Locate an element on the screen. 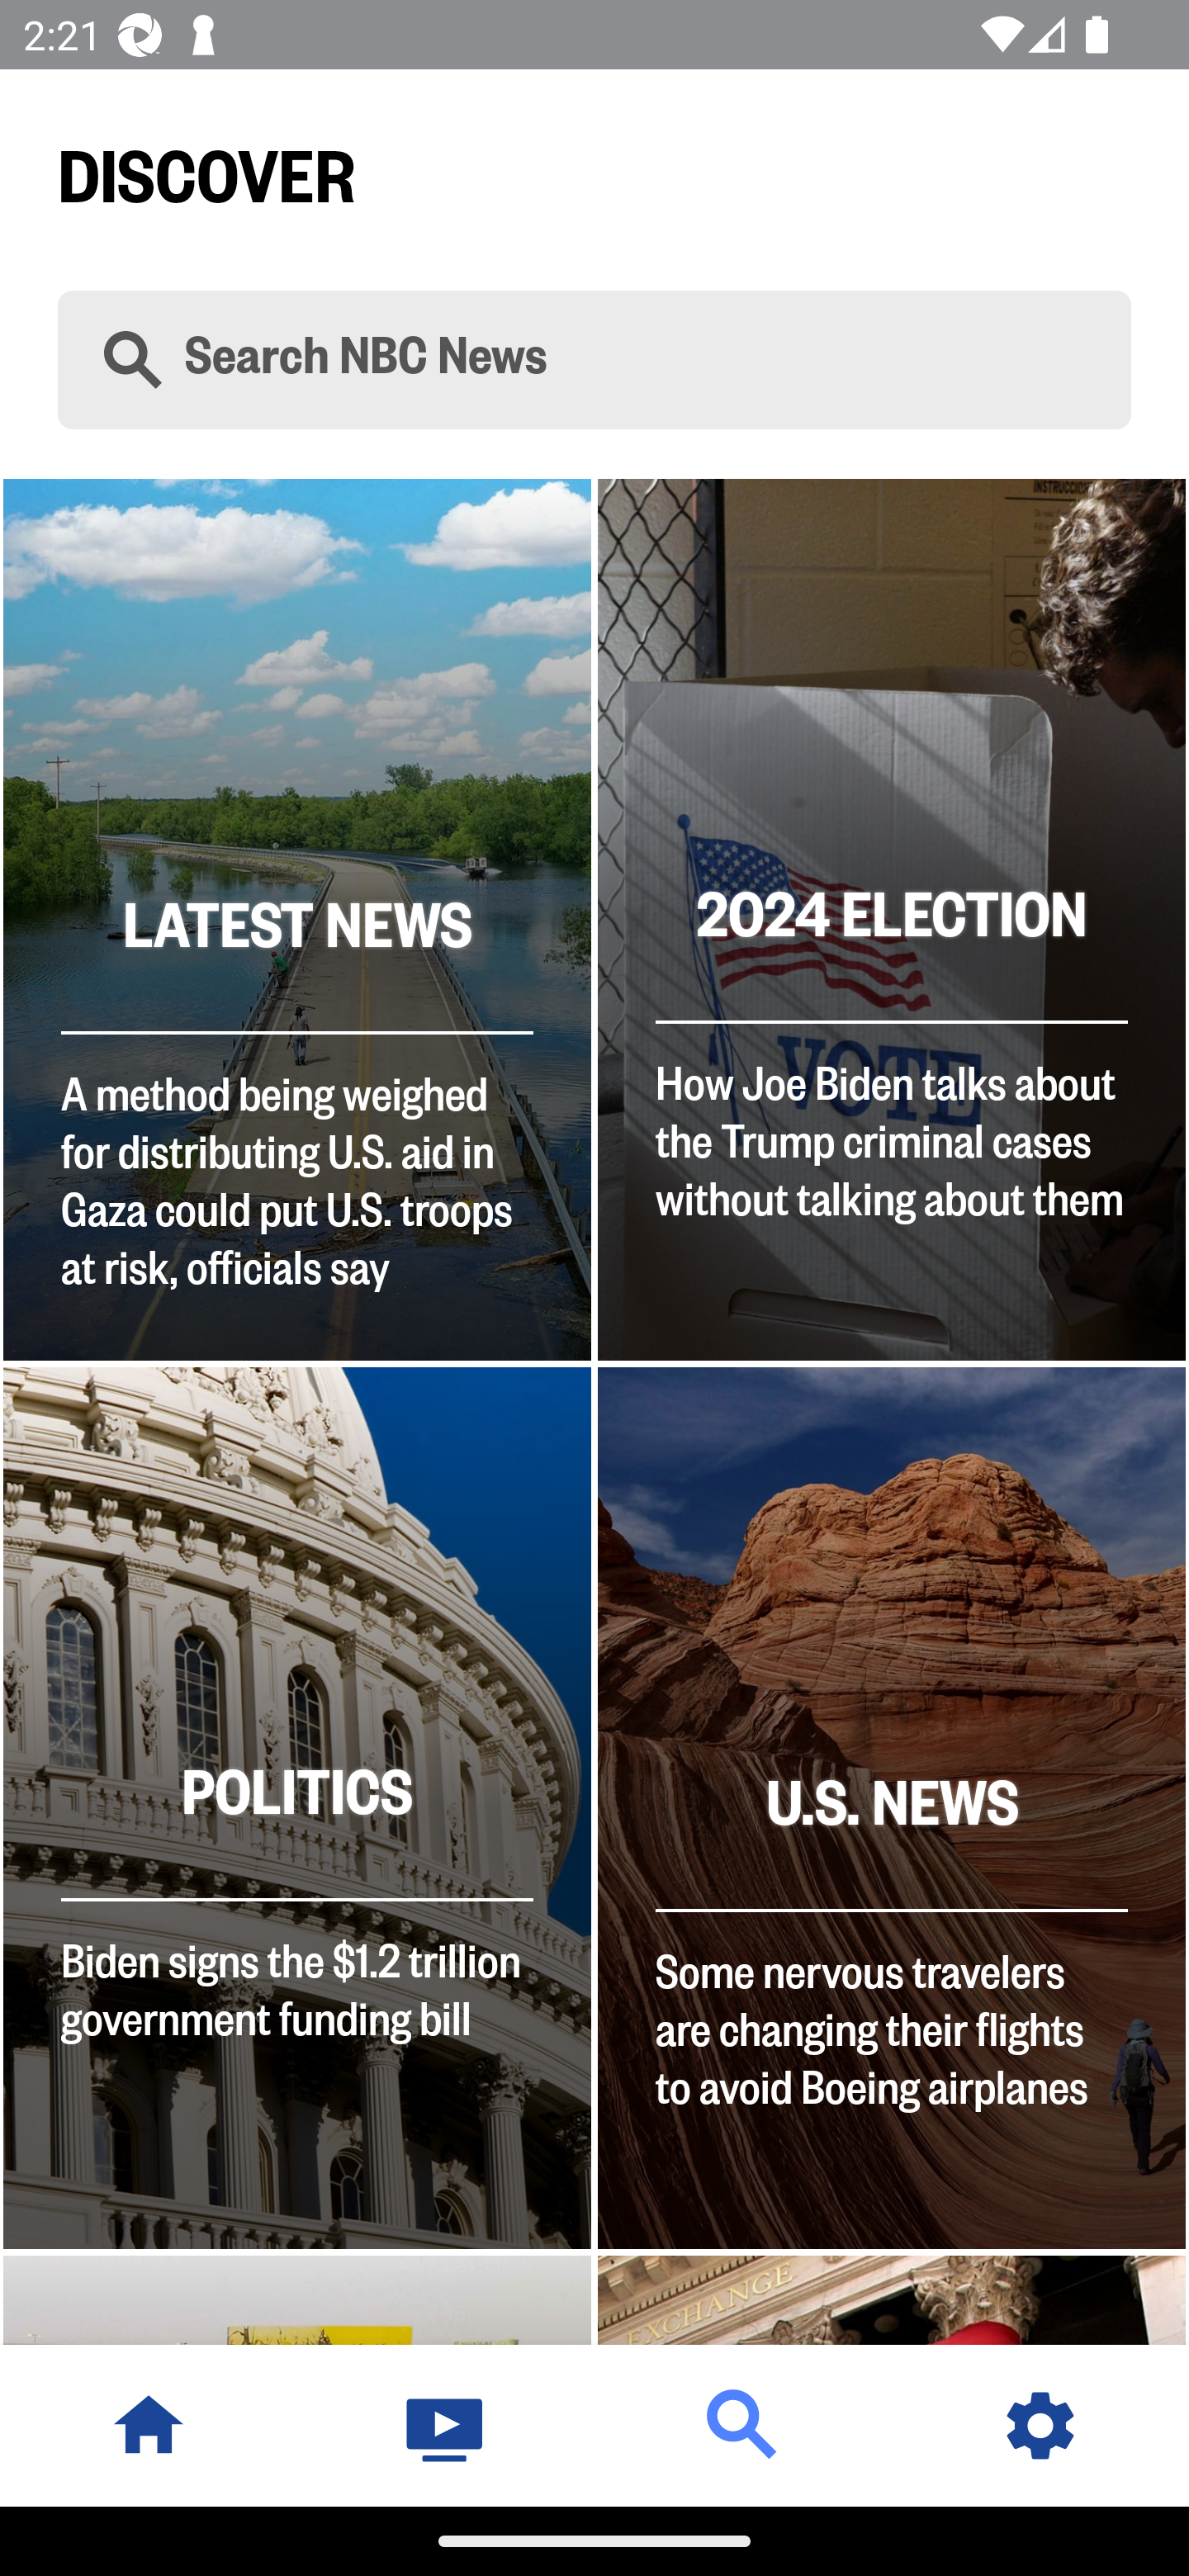 The width and height of the screenshot is (1189, 2576). Watch is located at coordinates (446, 2425).